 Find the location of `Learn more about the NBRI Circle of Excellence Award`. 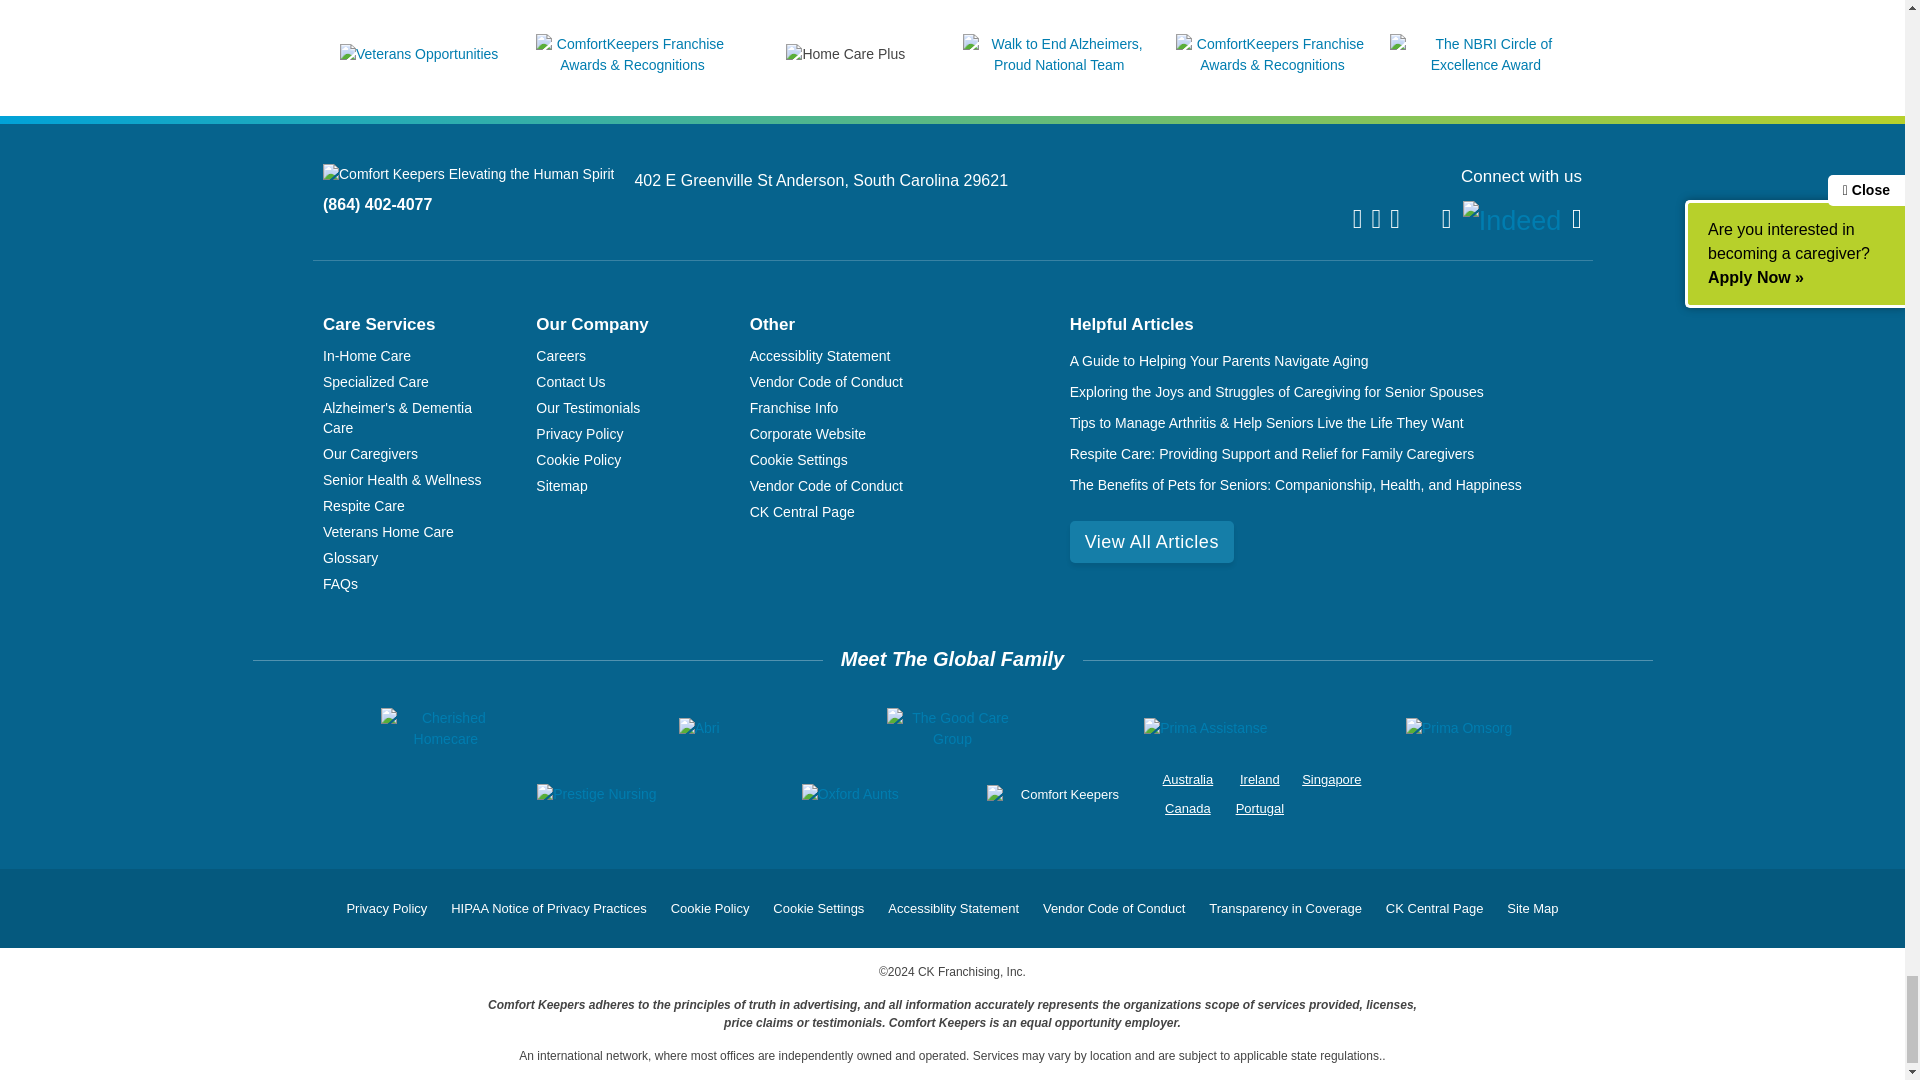

Learn more about the NBRI Circle of Excellence Award is located at coordinates (1486, 65).